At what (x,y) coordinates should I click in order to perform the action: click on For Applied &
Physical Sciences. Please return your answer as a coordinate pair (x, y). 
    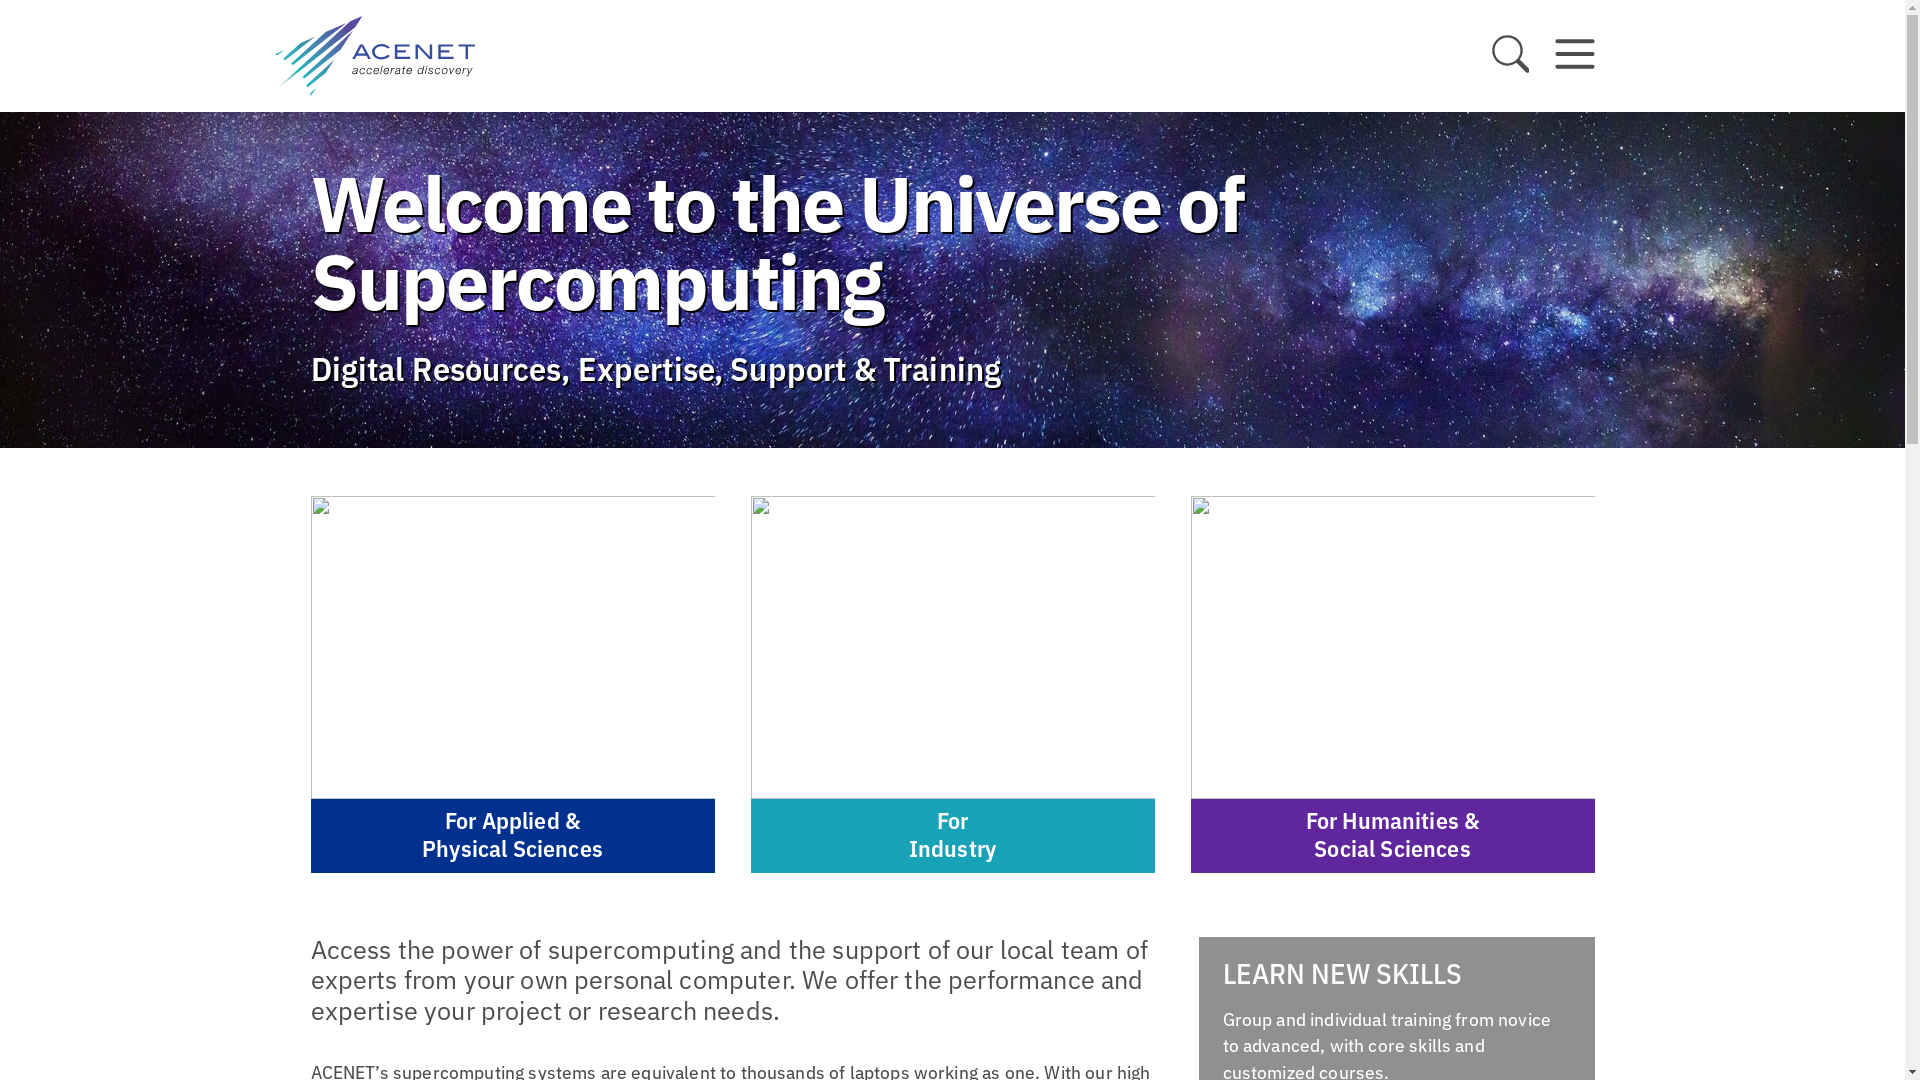
    Looking at the image, I should click on (512, 684).